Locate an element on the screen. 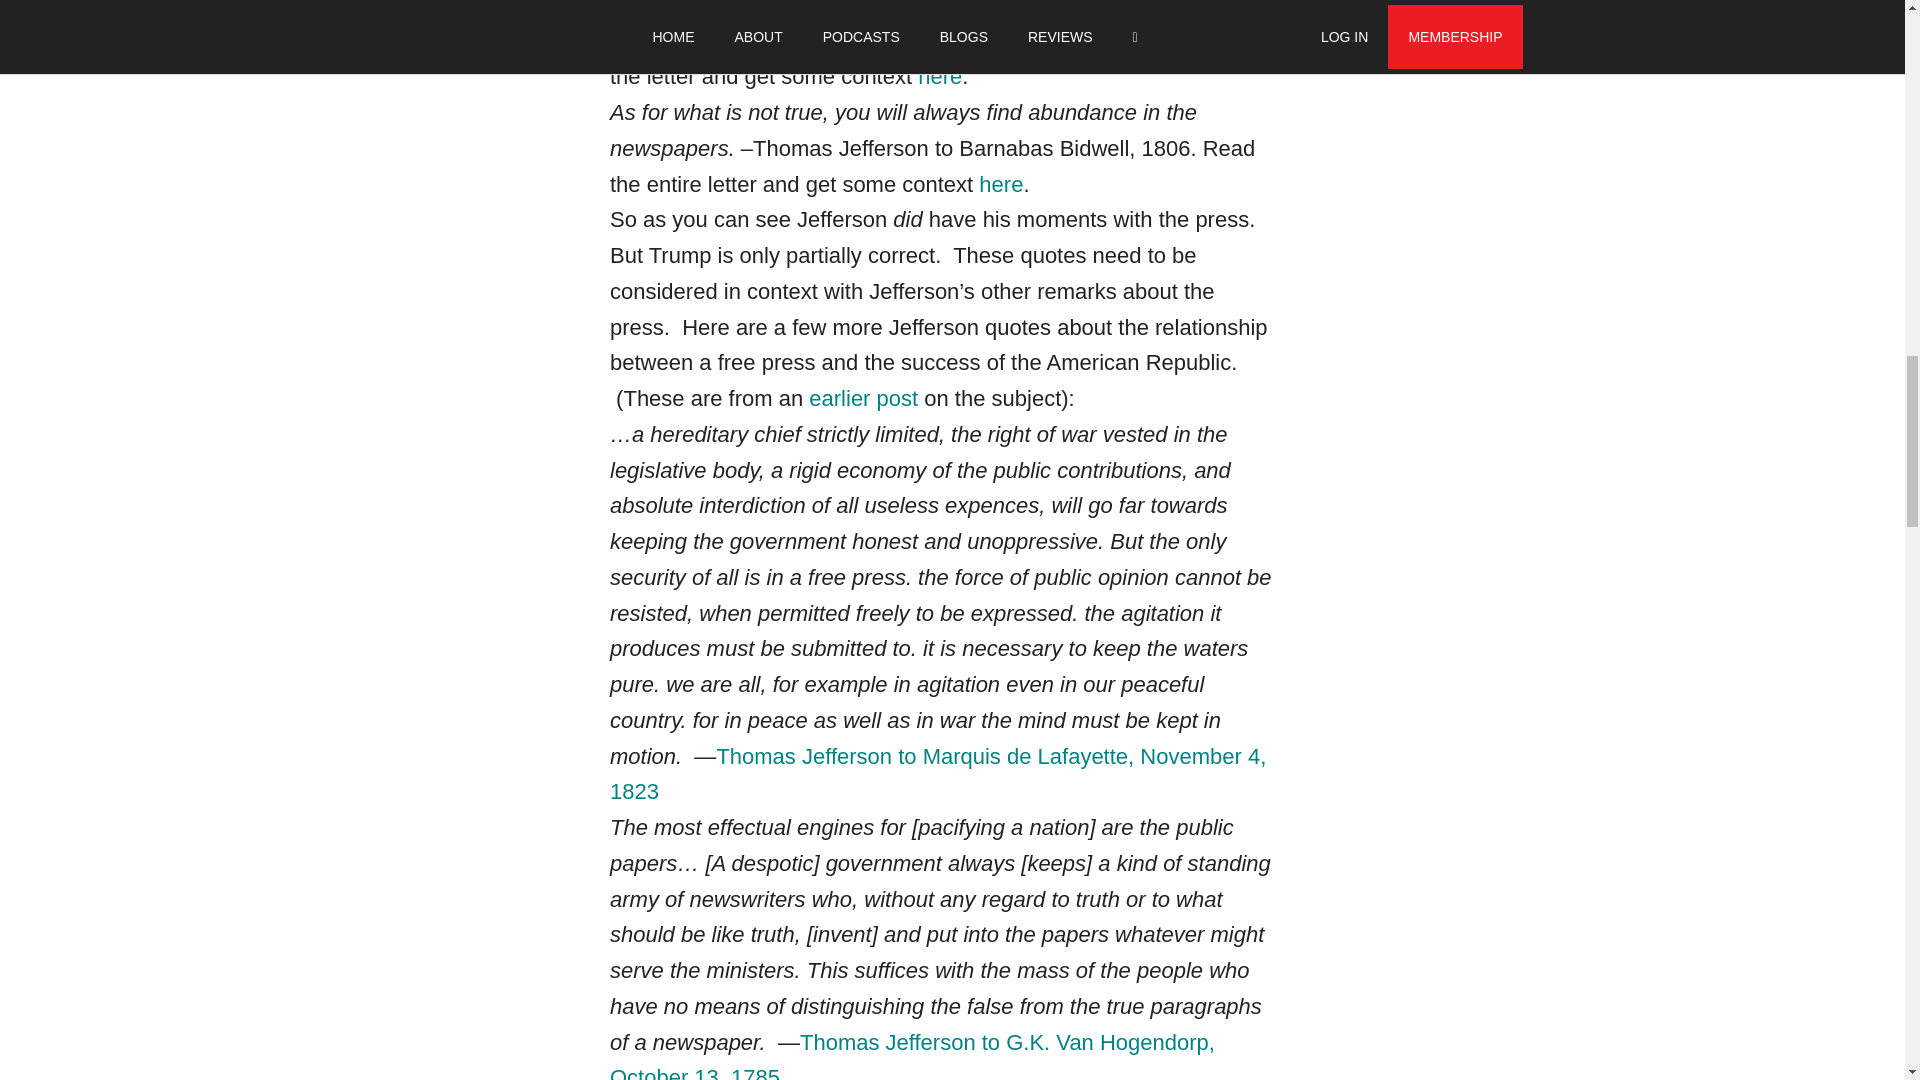  here is located at coordinates (939, 76).